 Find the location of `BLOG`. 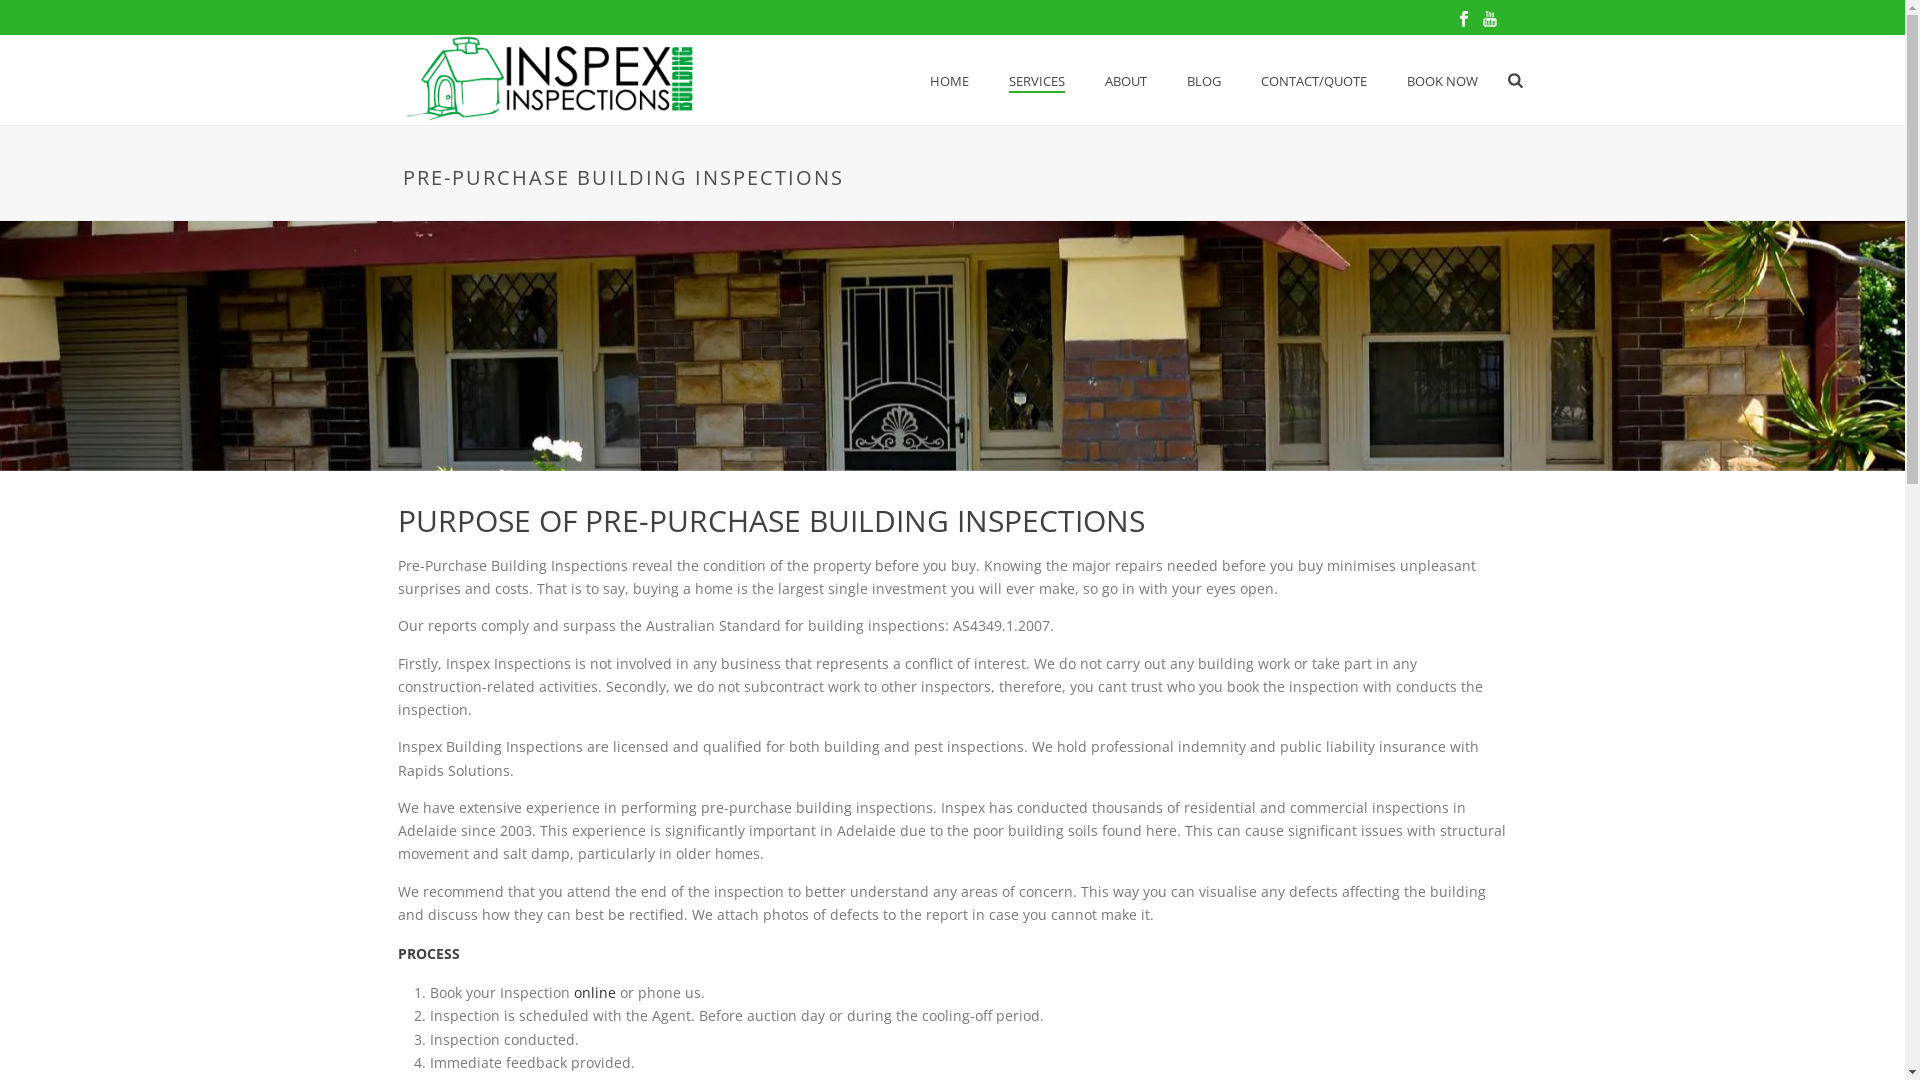

BLOG is located at coordinates (1204, 81).